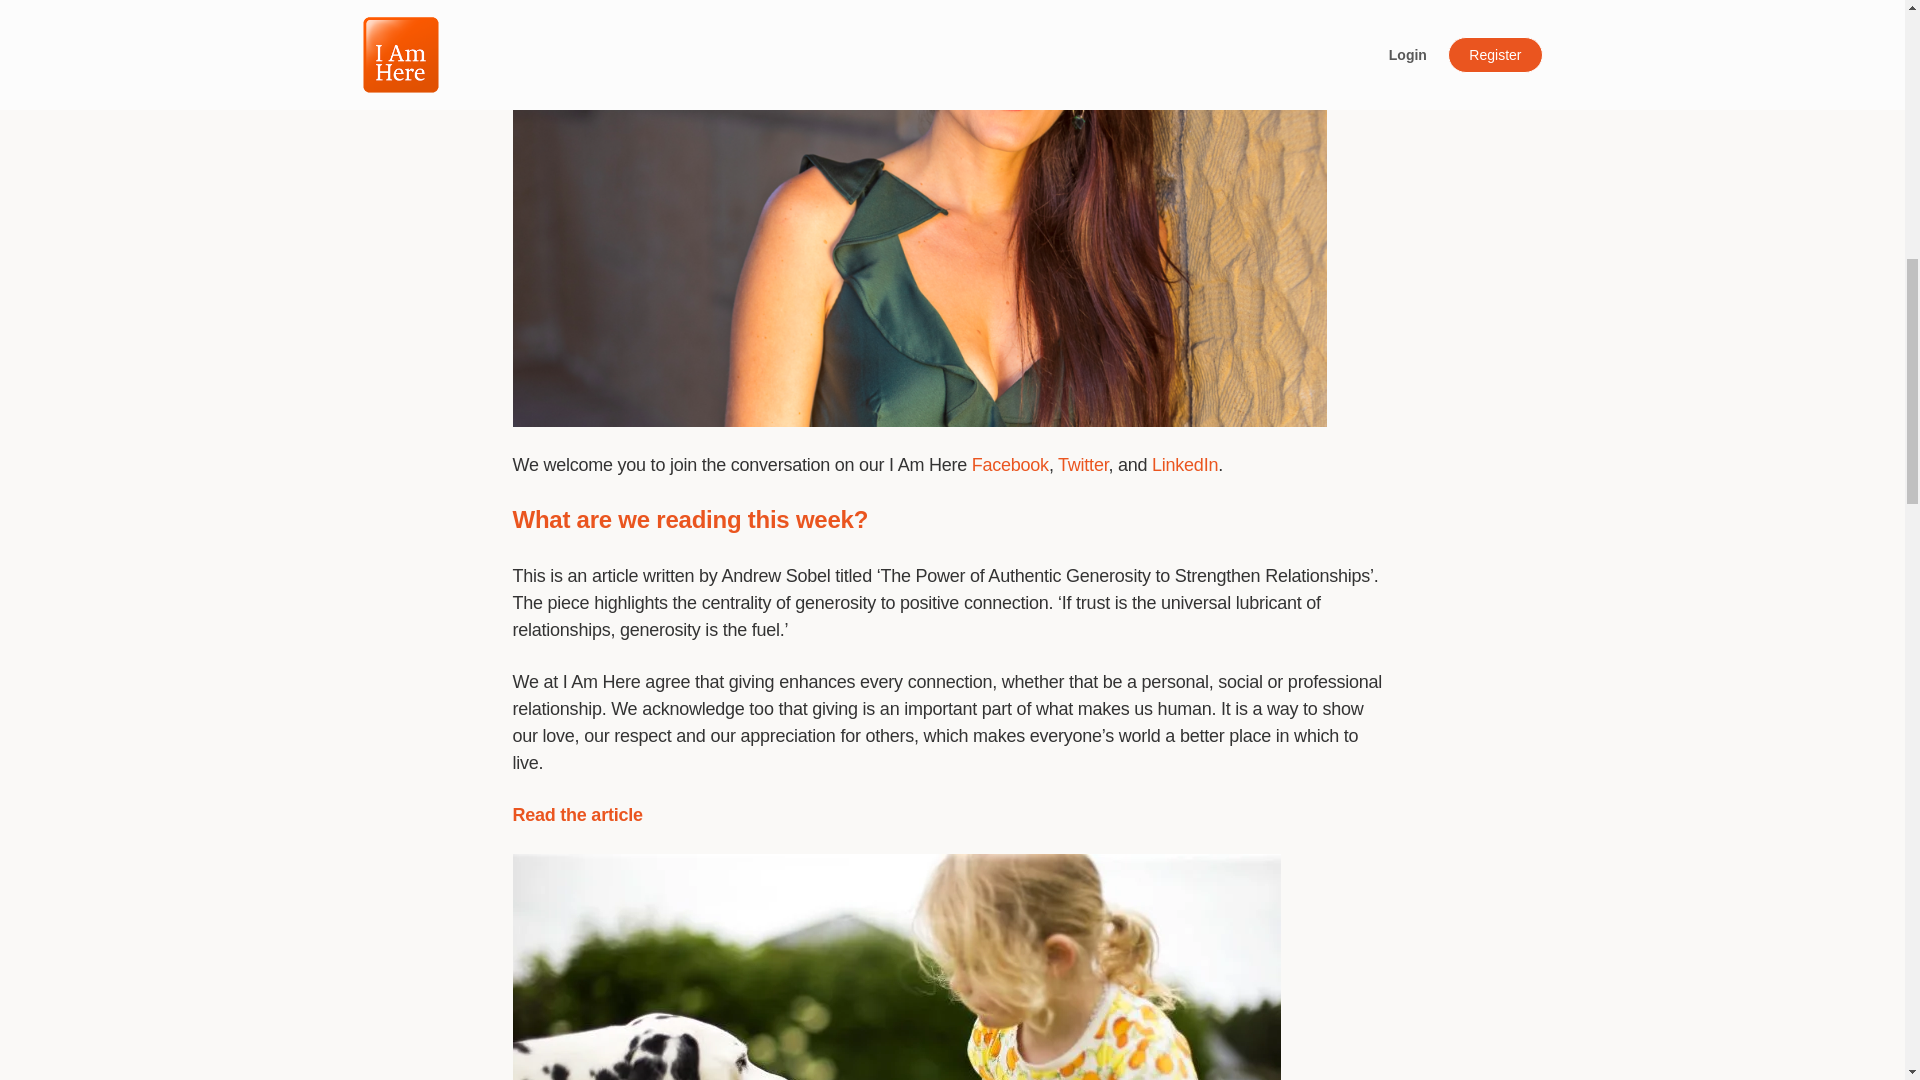 This screenshot has height=1080, width=1920. Describe the element at coordinates (1082, 464) in the screenshot. I see `Twitter` at that location.